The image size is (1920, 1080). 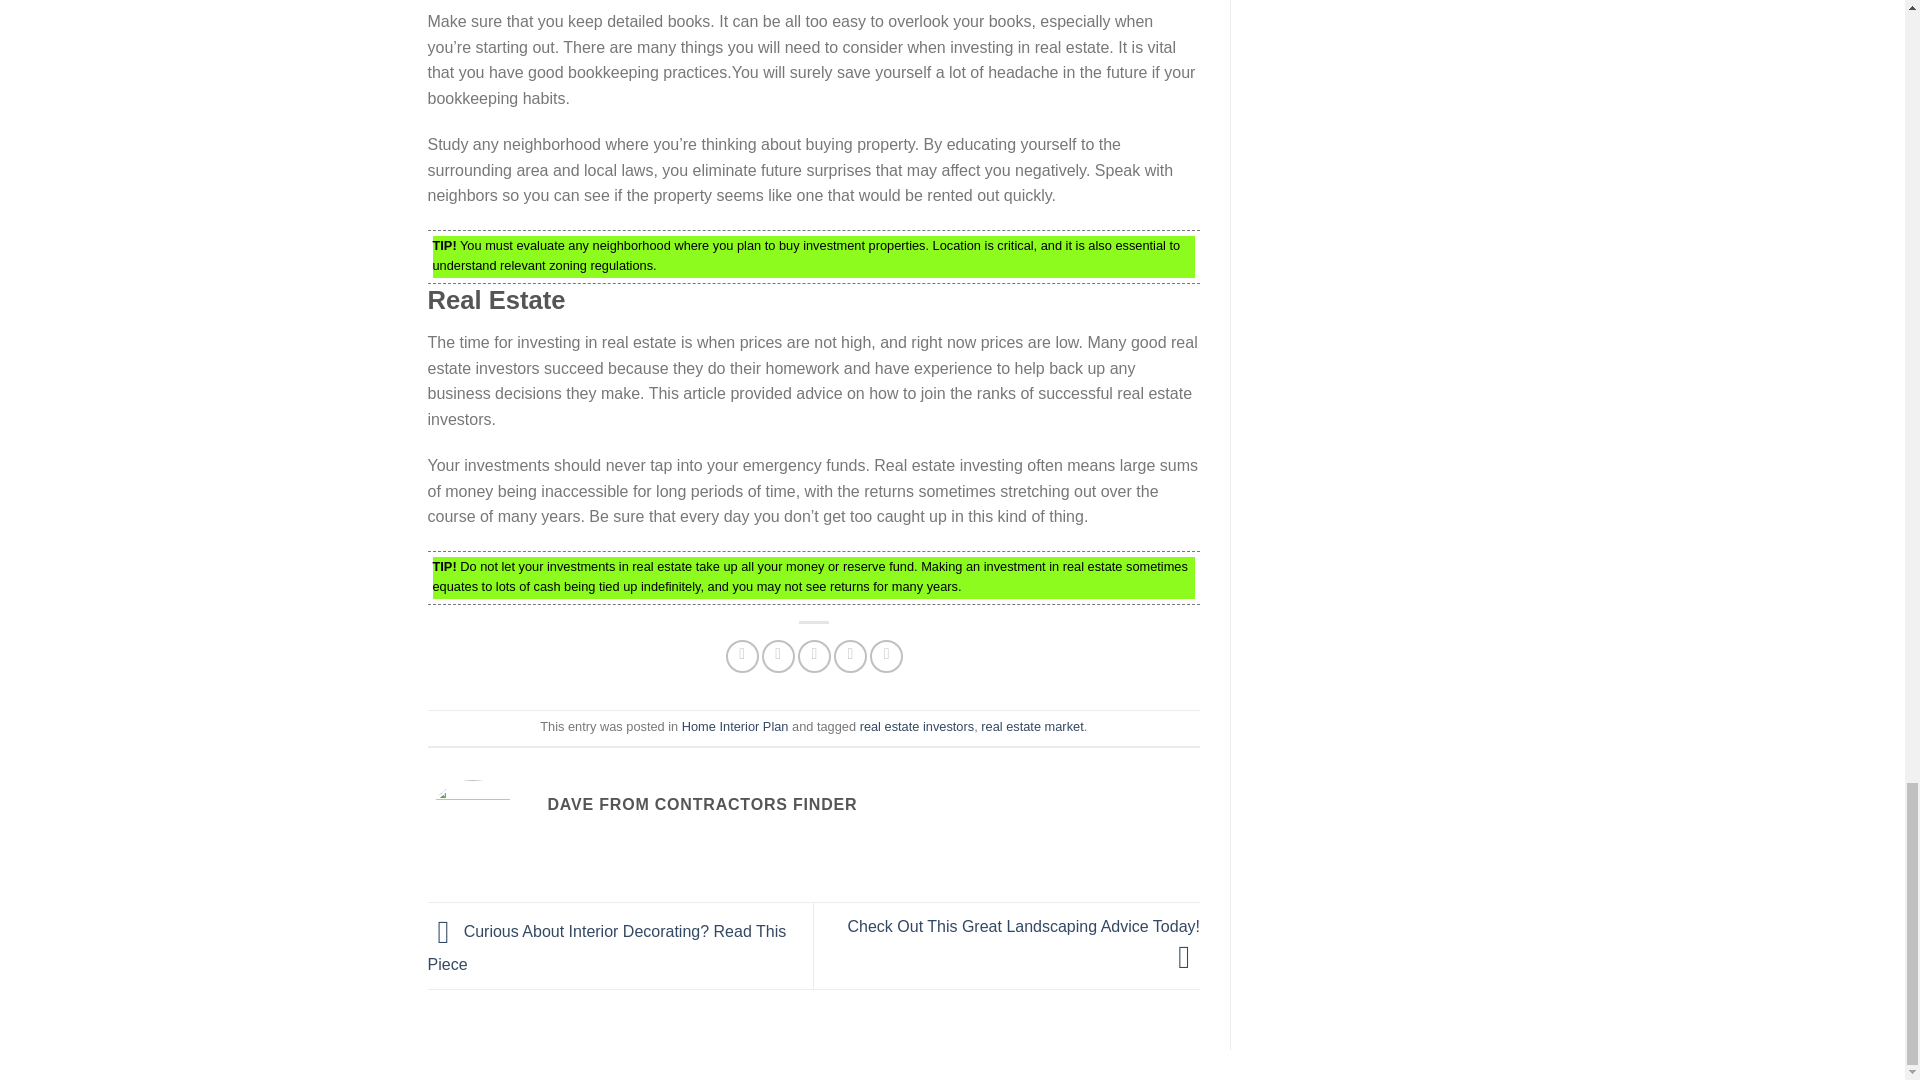 What do you see at coordinates (1024, 942) in the screenshot?
I see `Check Out This Great Landscaping Advice Today!` at bounding box center [1024, 942].